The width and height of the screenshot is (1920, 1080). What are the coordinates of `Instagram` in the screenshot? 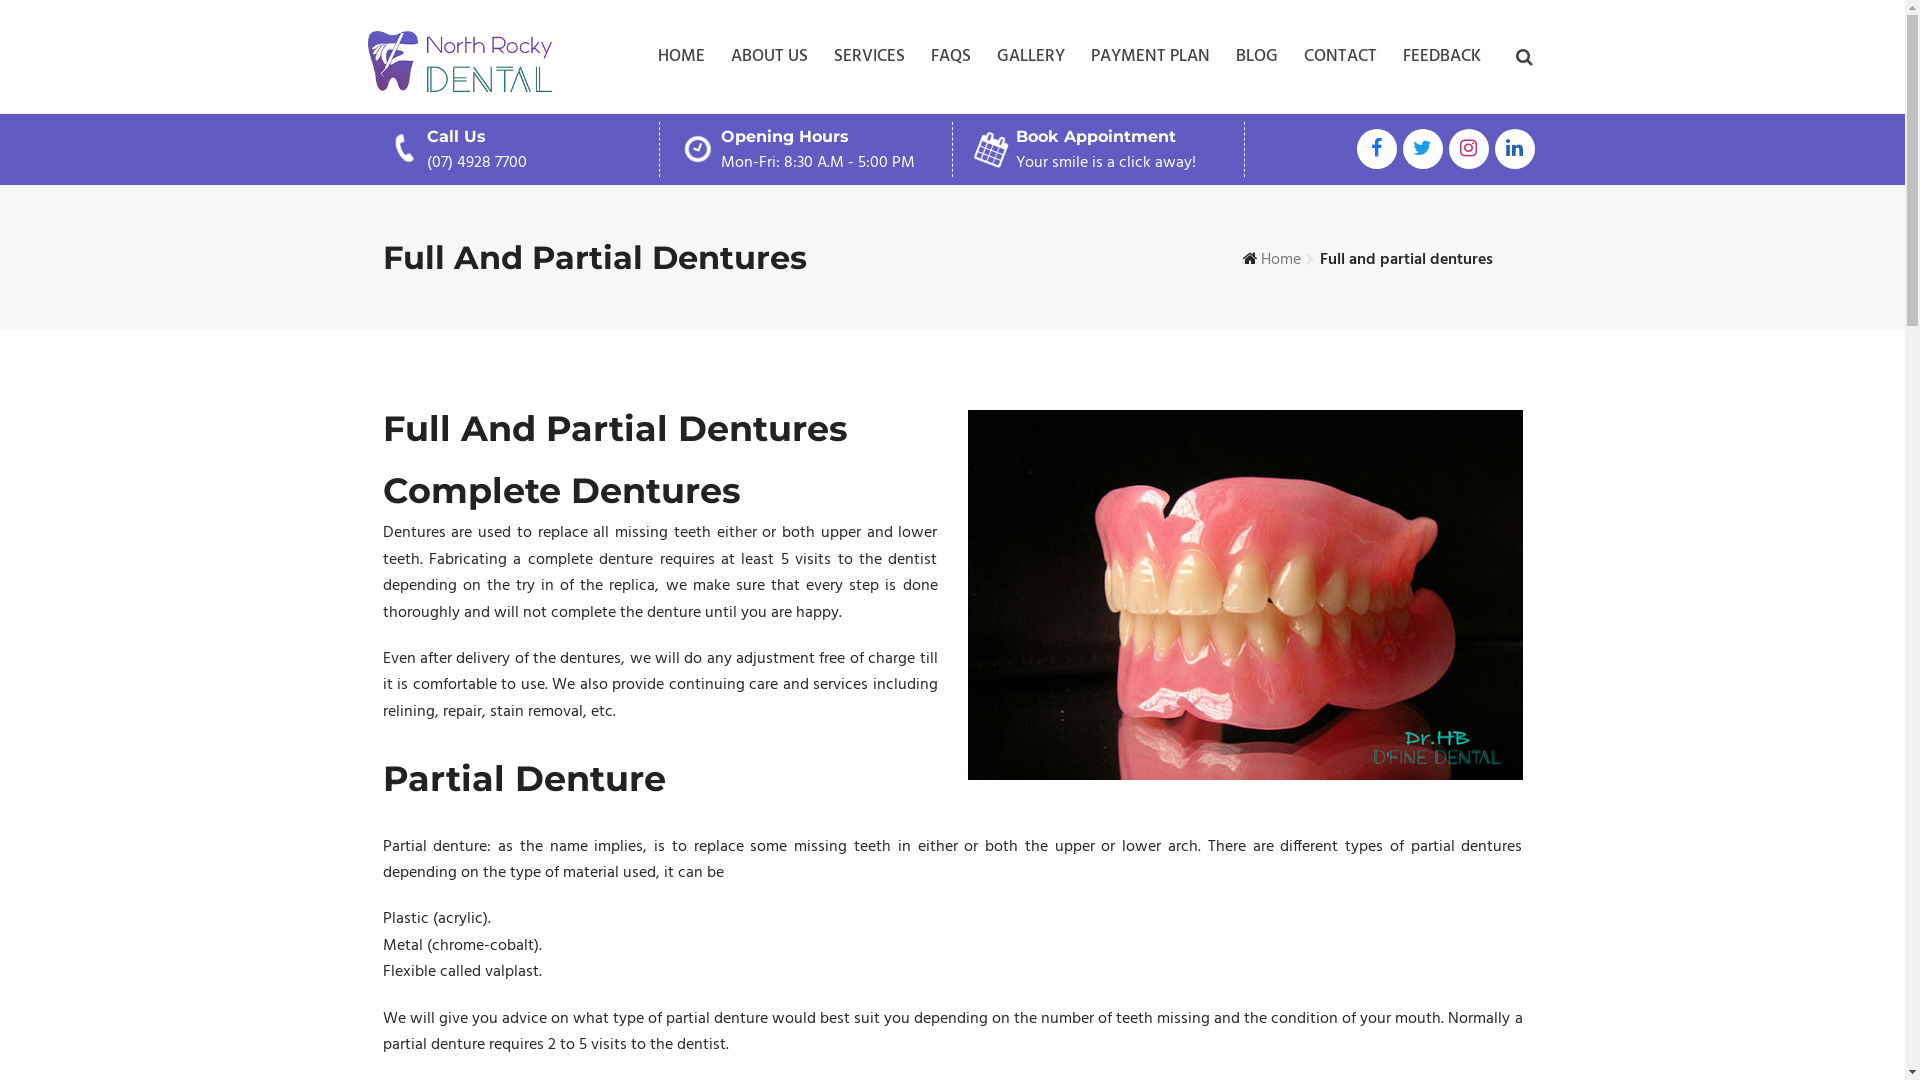 It's located at (1468, 149).